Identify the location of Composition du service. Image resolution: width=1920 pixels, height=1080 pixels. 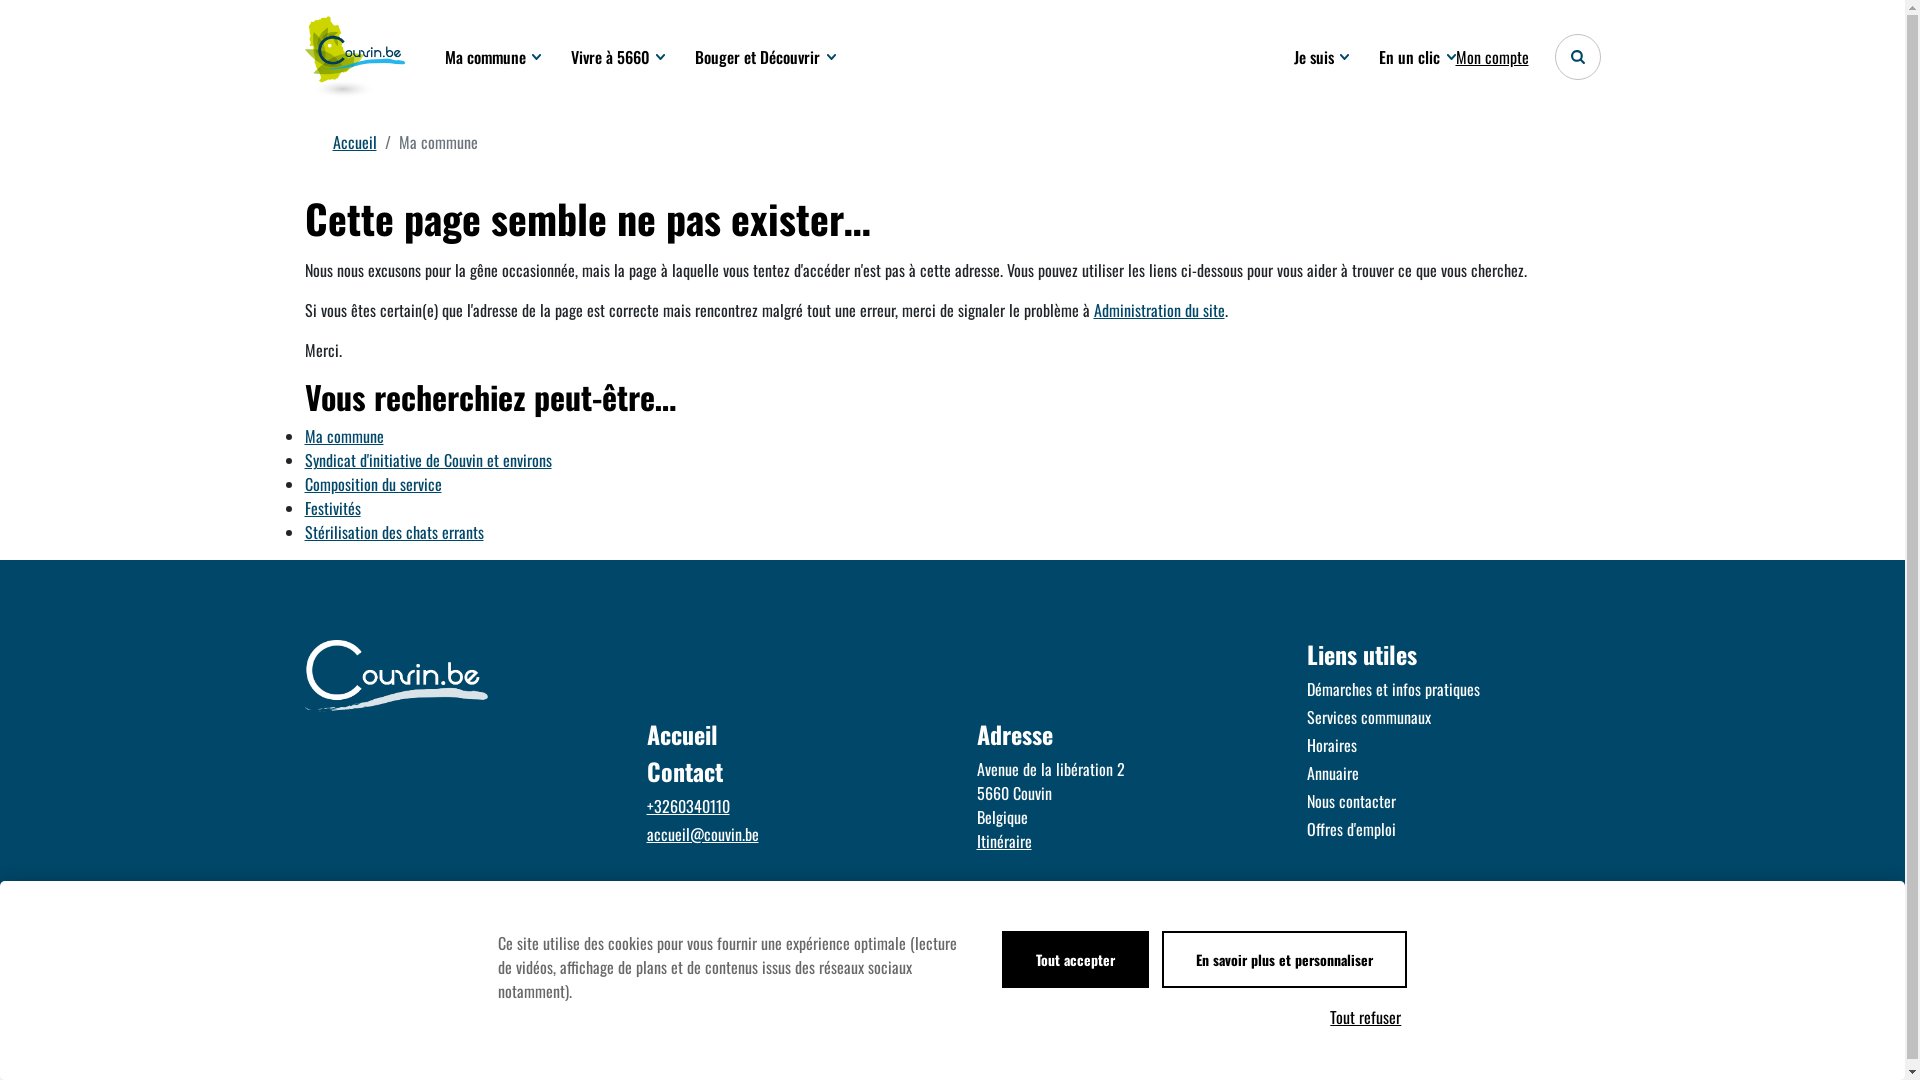
(372, 484).